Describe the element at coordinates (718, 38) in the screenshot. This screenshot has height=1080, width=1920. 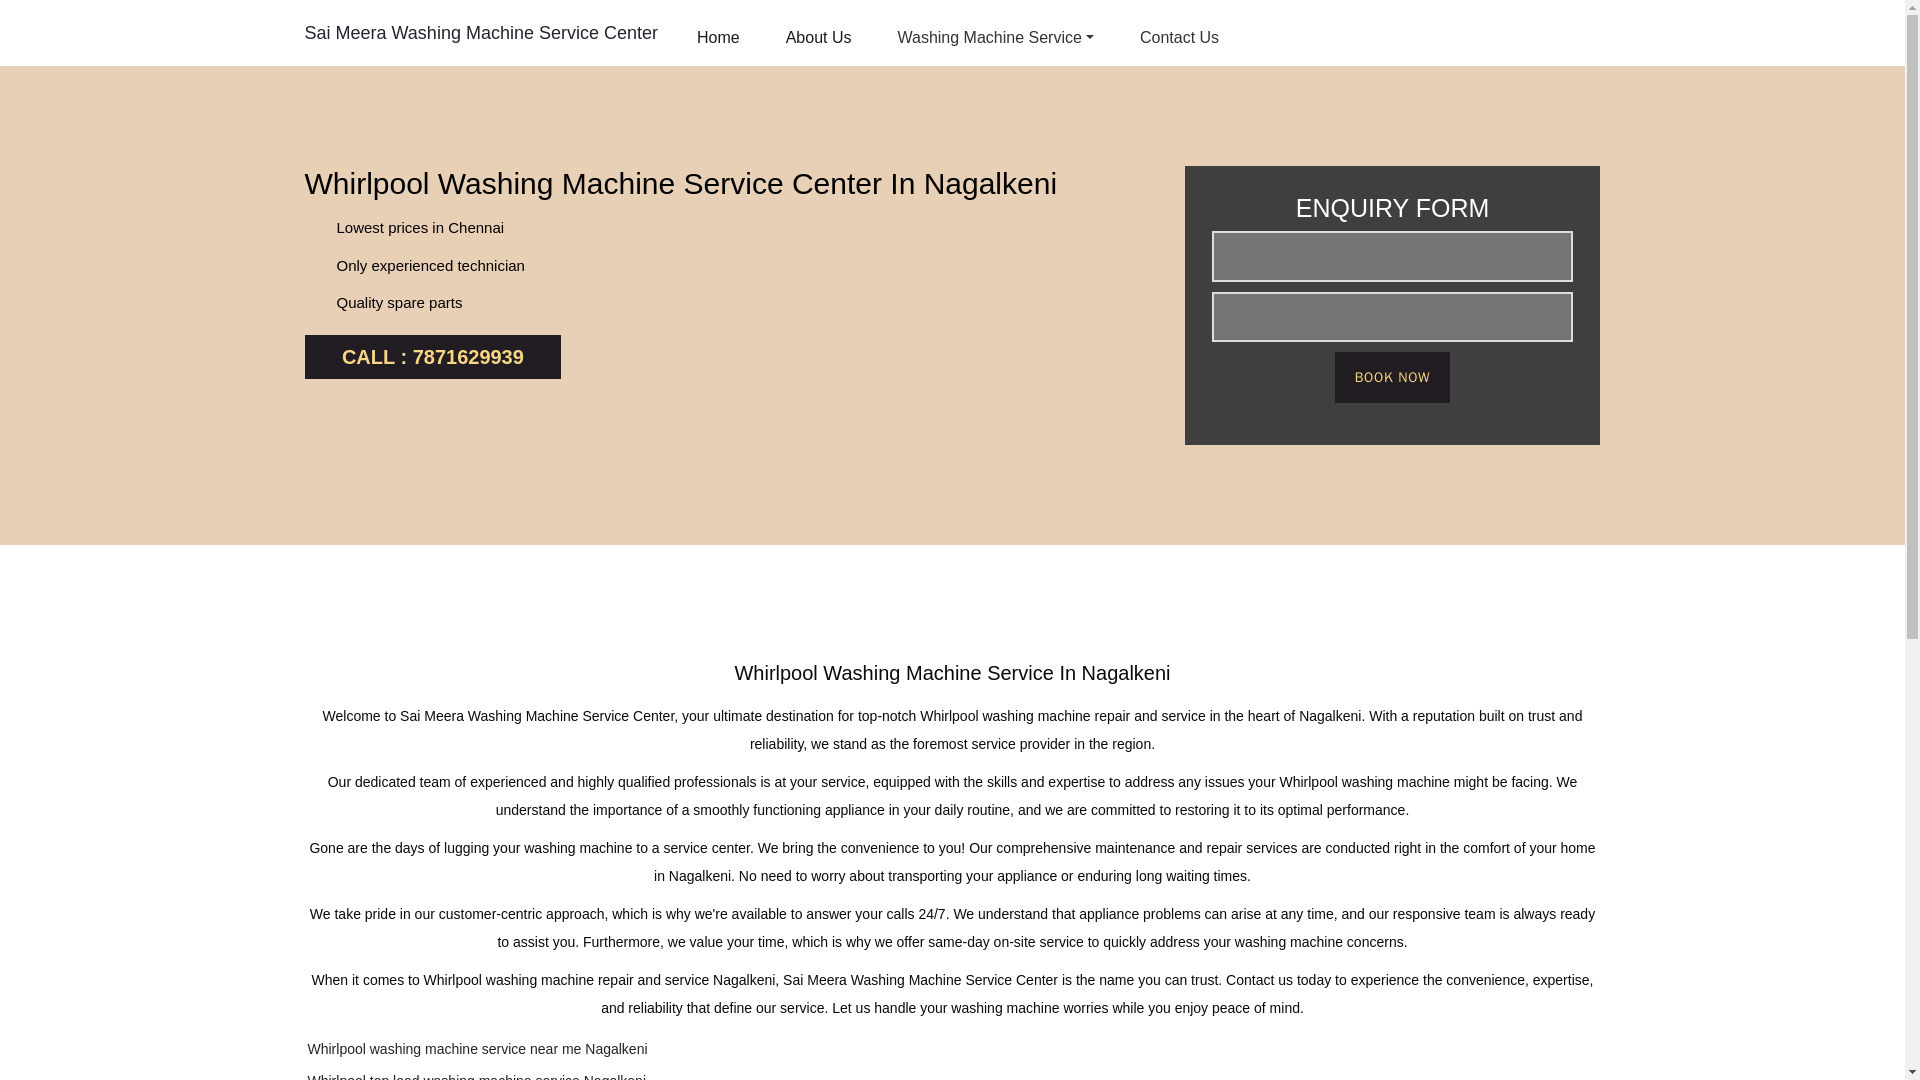
I see `Home` at that location.